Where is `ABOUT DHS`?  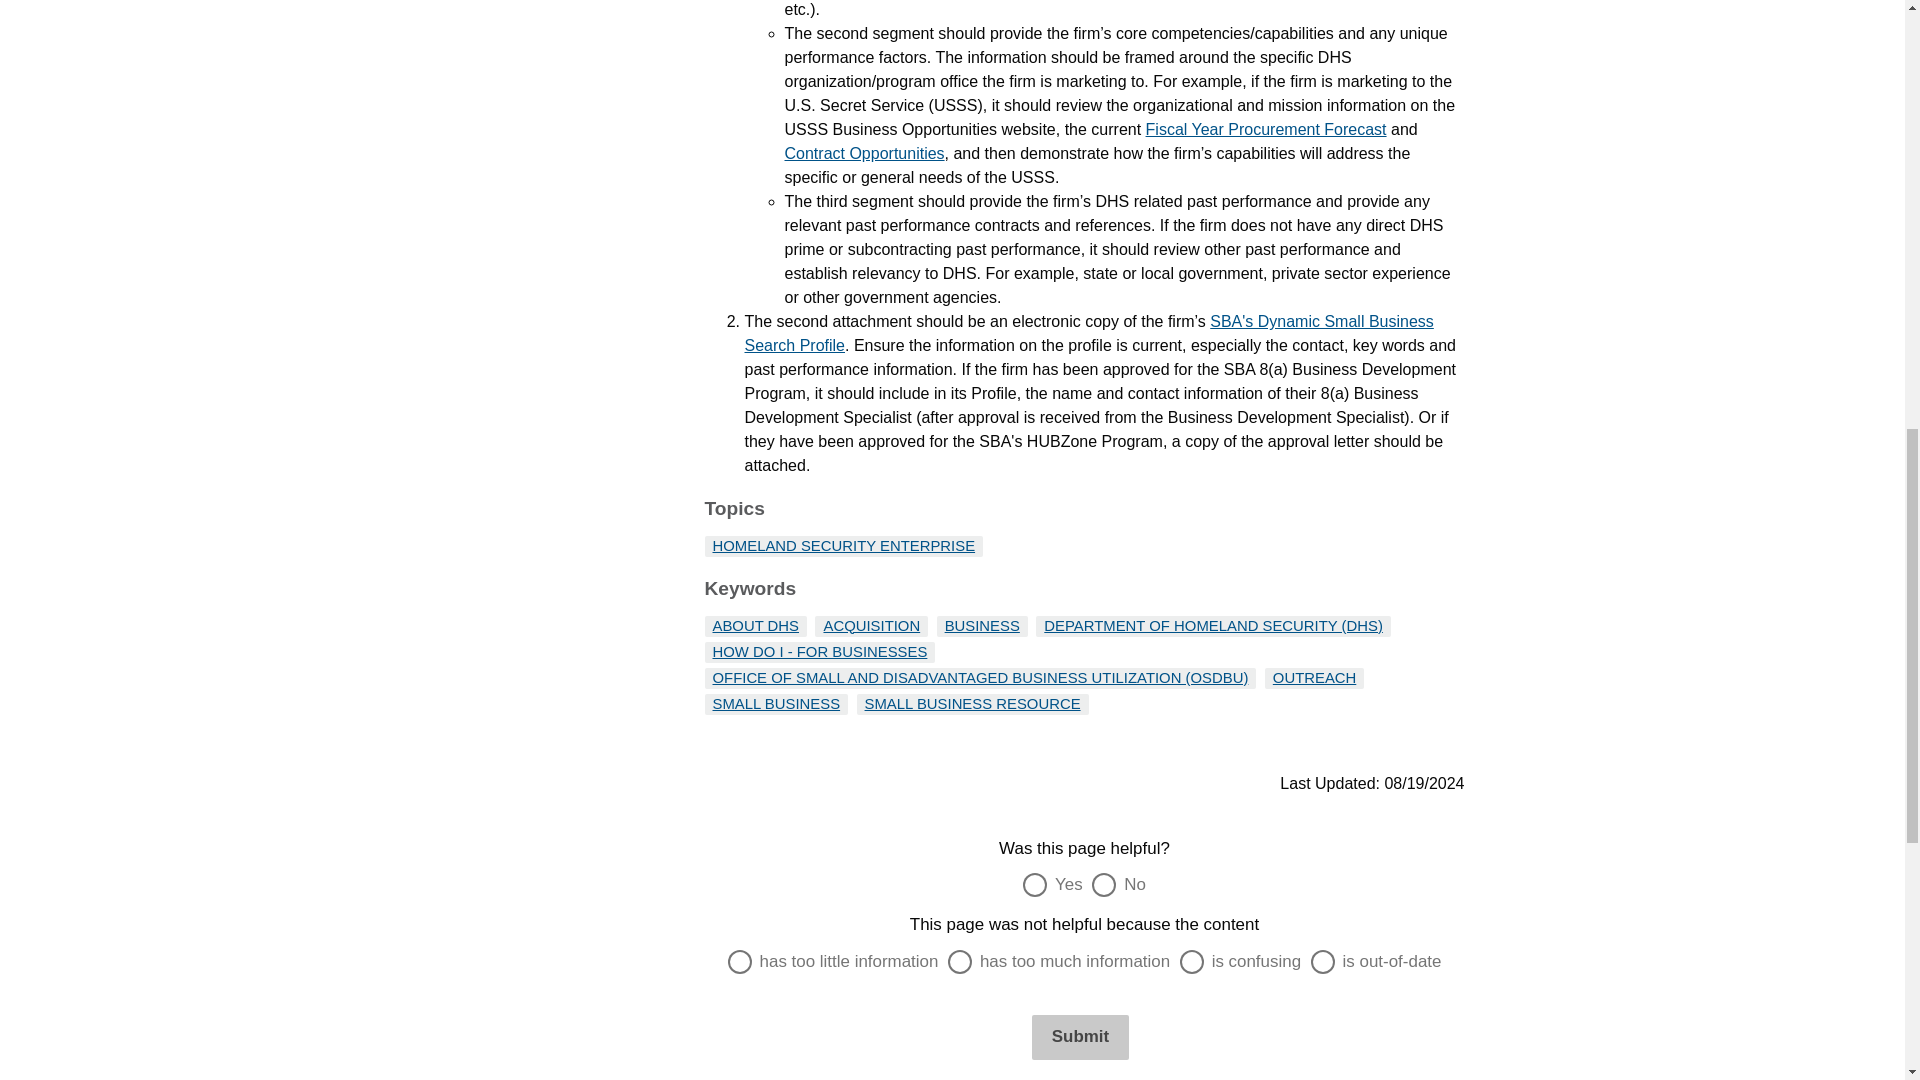 ABOUT DHS is located at coordinates (755, 625).